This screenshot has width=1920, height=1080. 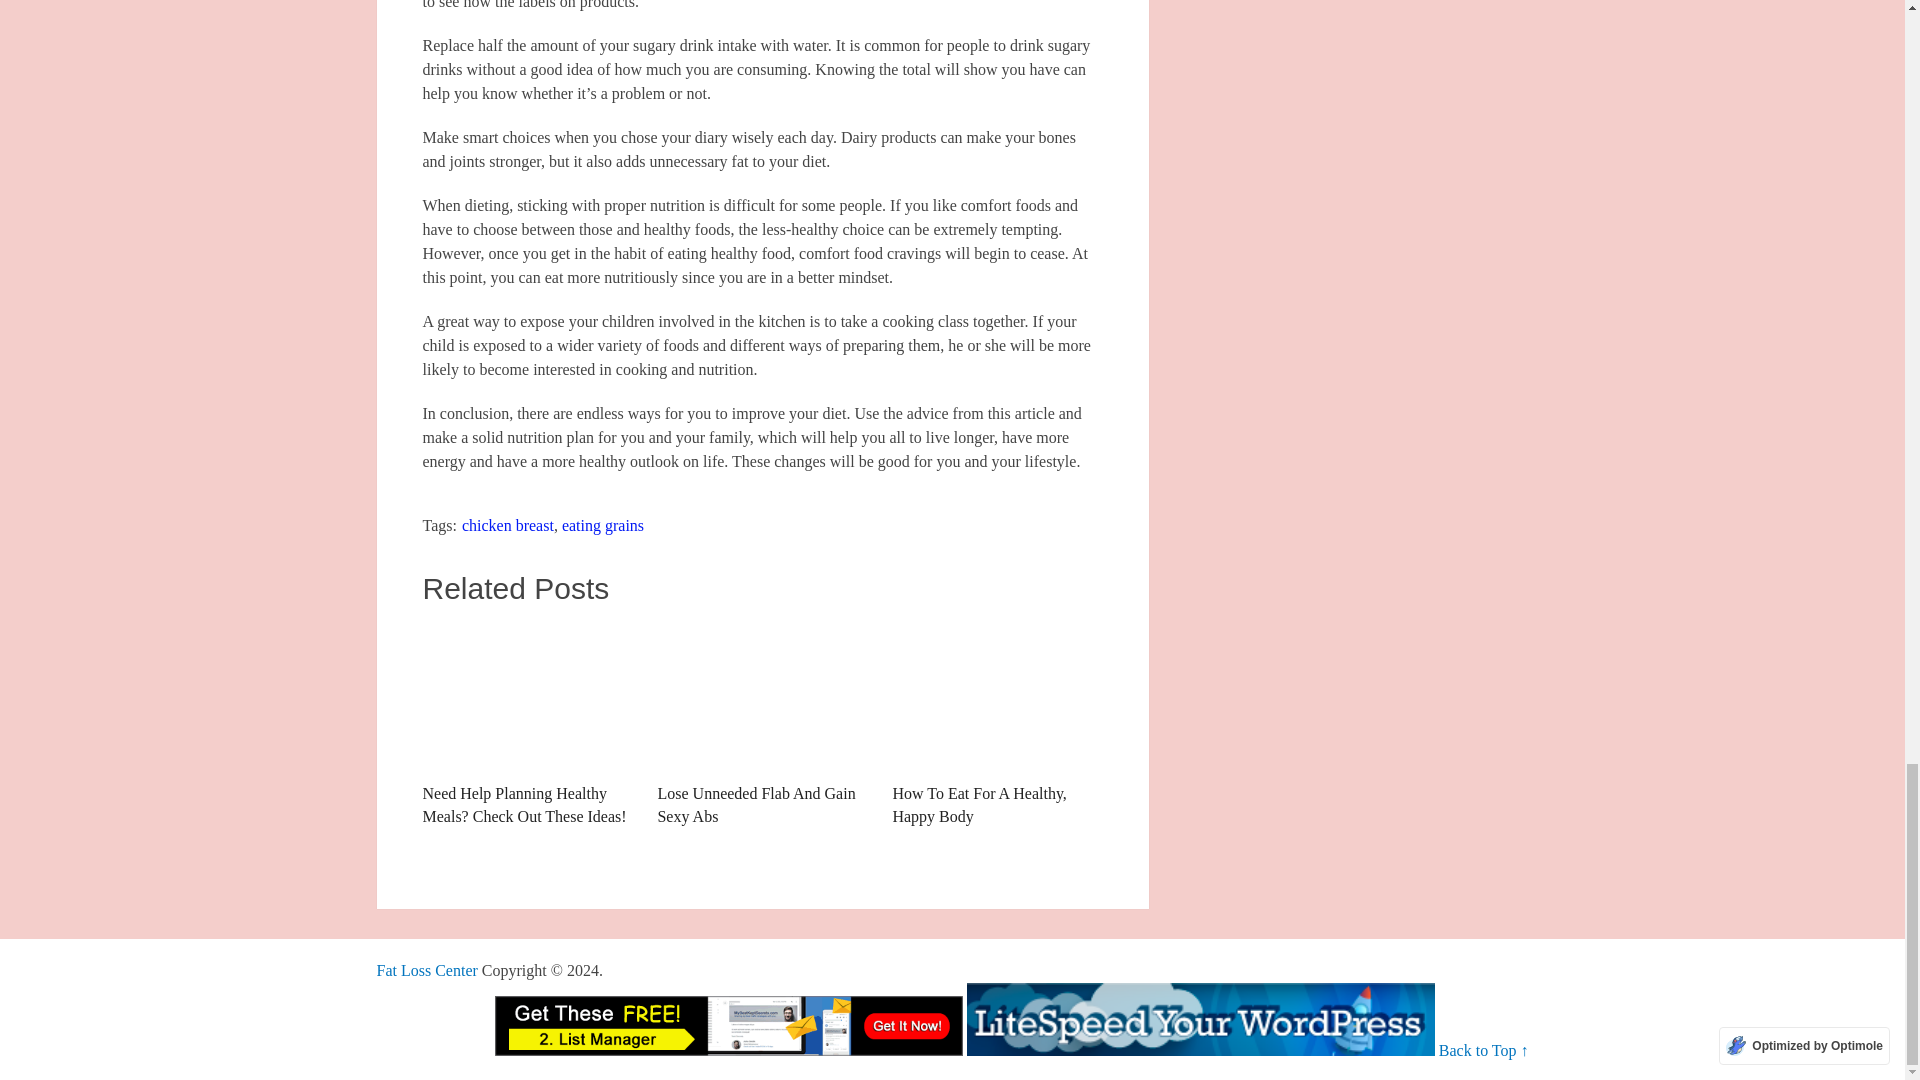 I want to click on Need Help Planning Healthy Meals? Check Out These Ideas!, so click(x=526, y=697).